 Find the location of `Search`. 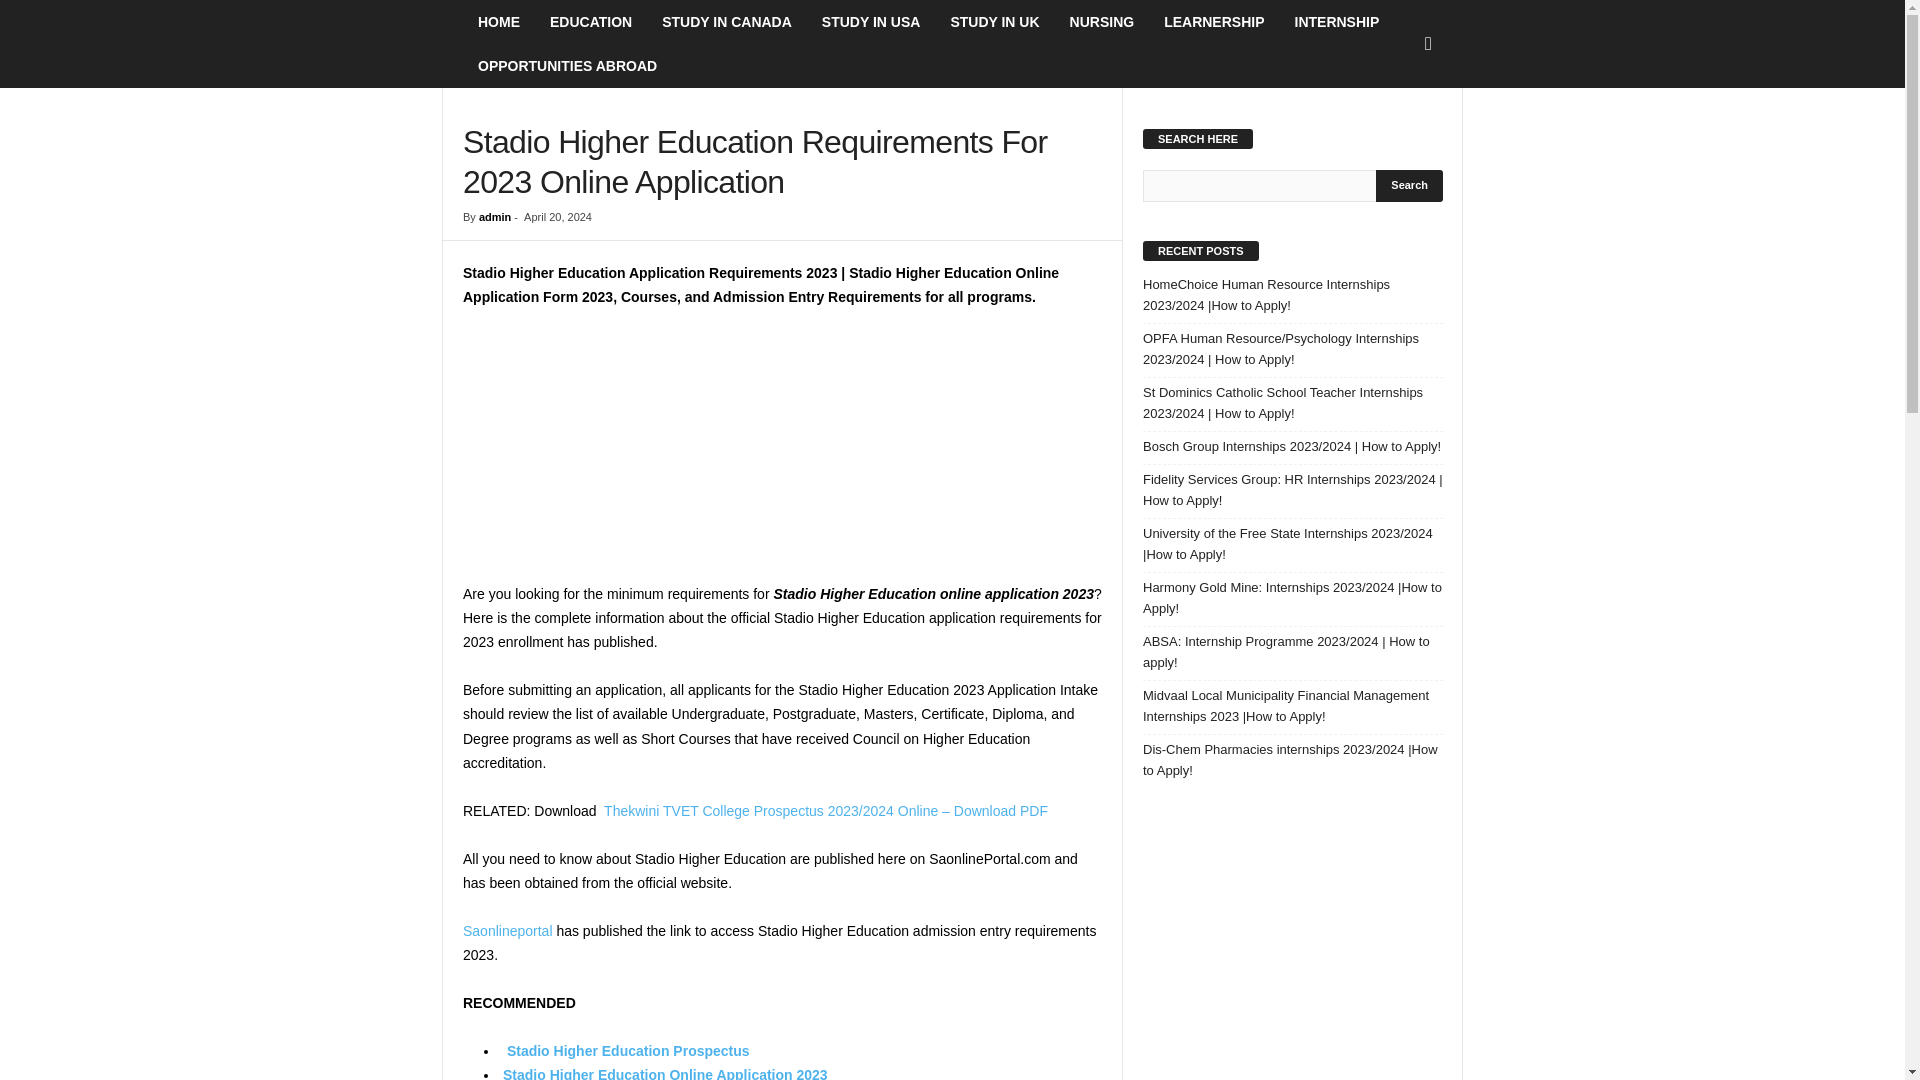

Search is located at coordinates (1410, 185).